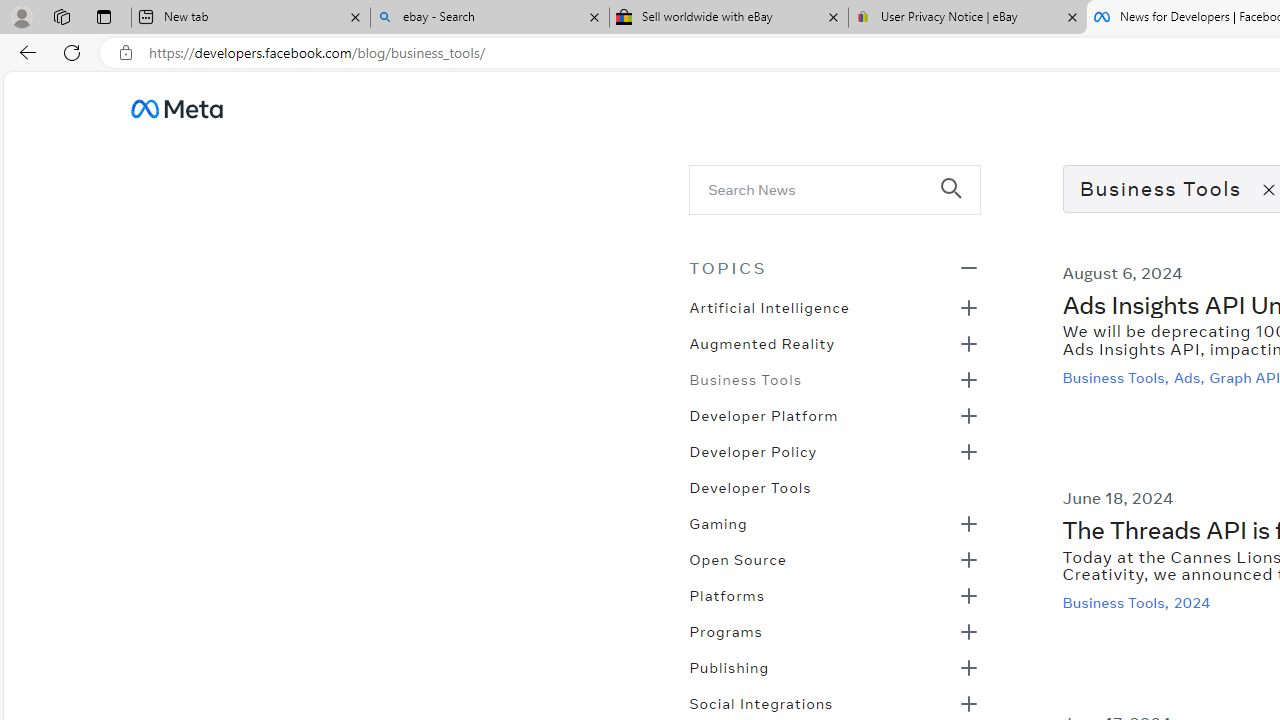  I want to click on Social Integrations, so click(761, 702).